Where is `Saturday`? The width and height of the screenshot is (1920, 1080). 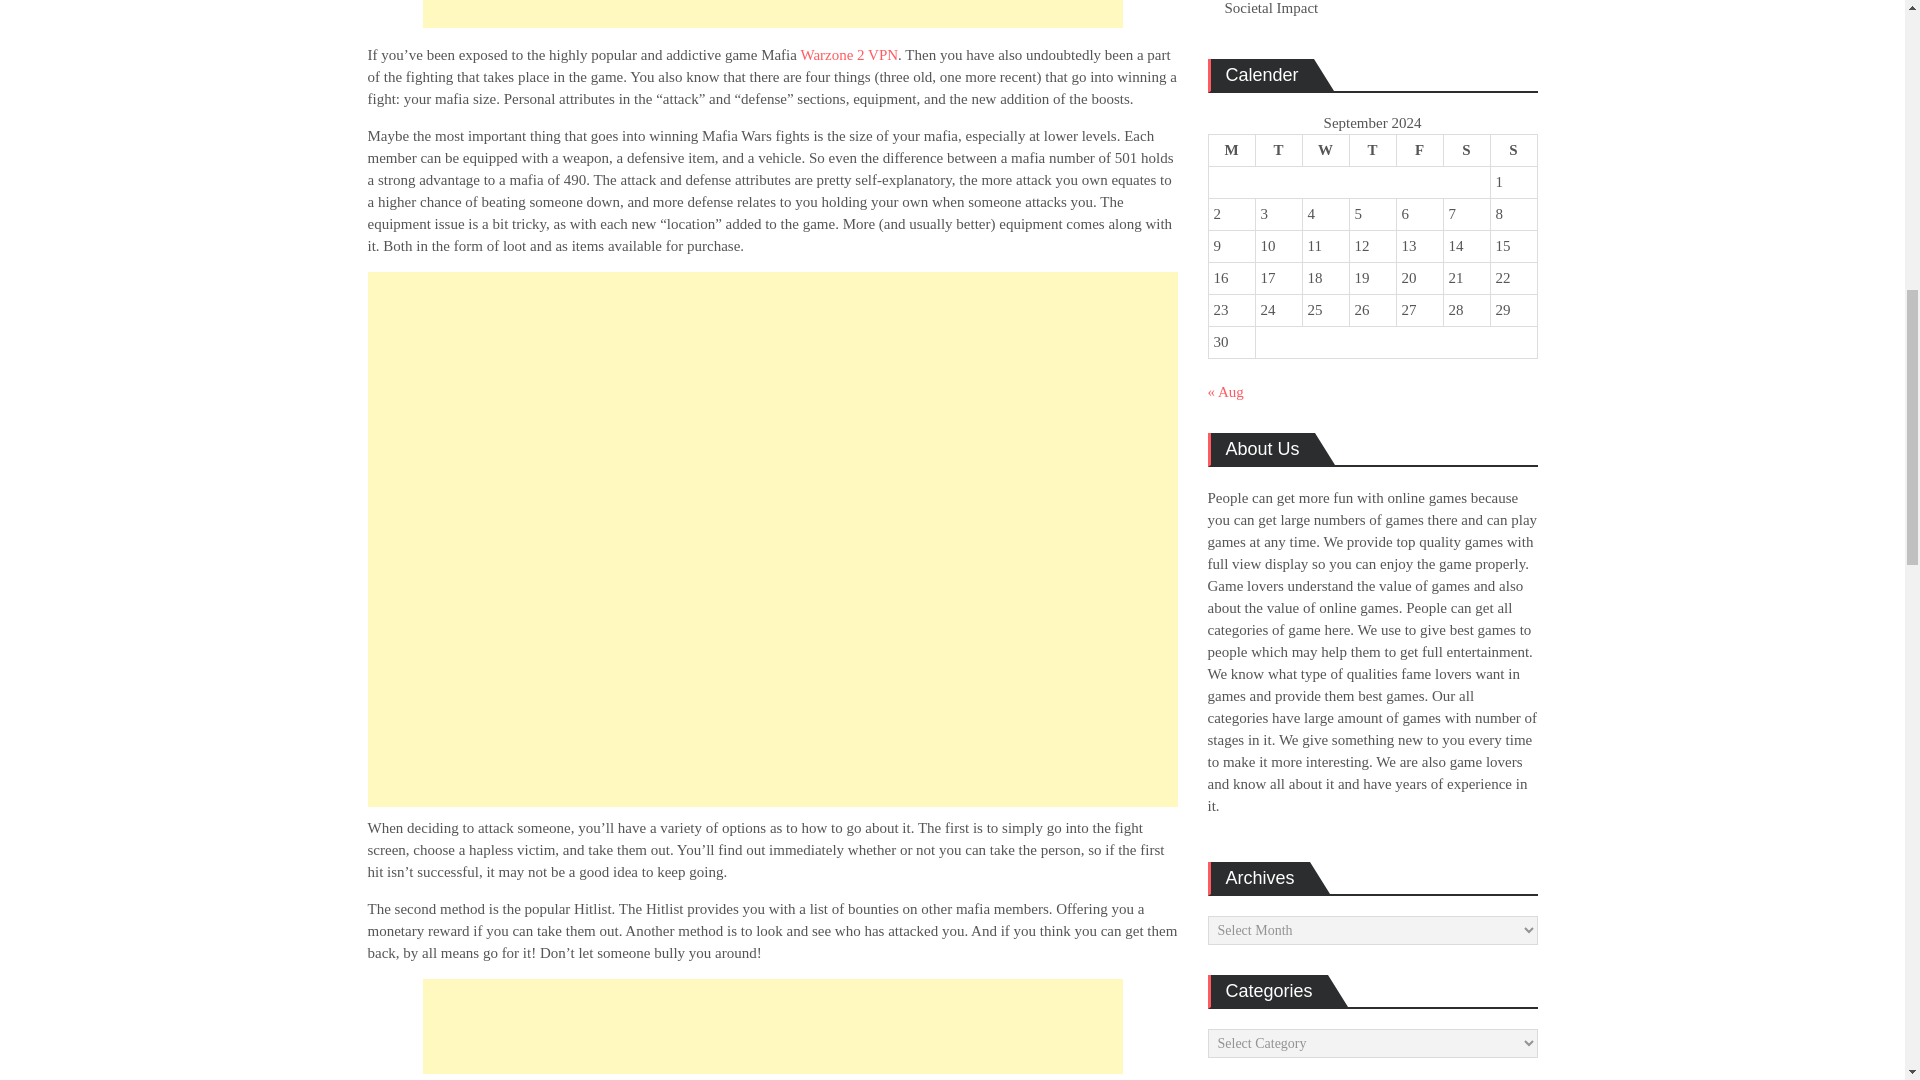 Saturday is located at coordinates (1466, 151).